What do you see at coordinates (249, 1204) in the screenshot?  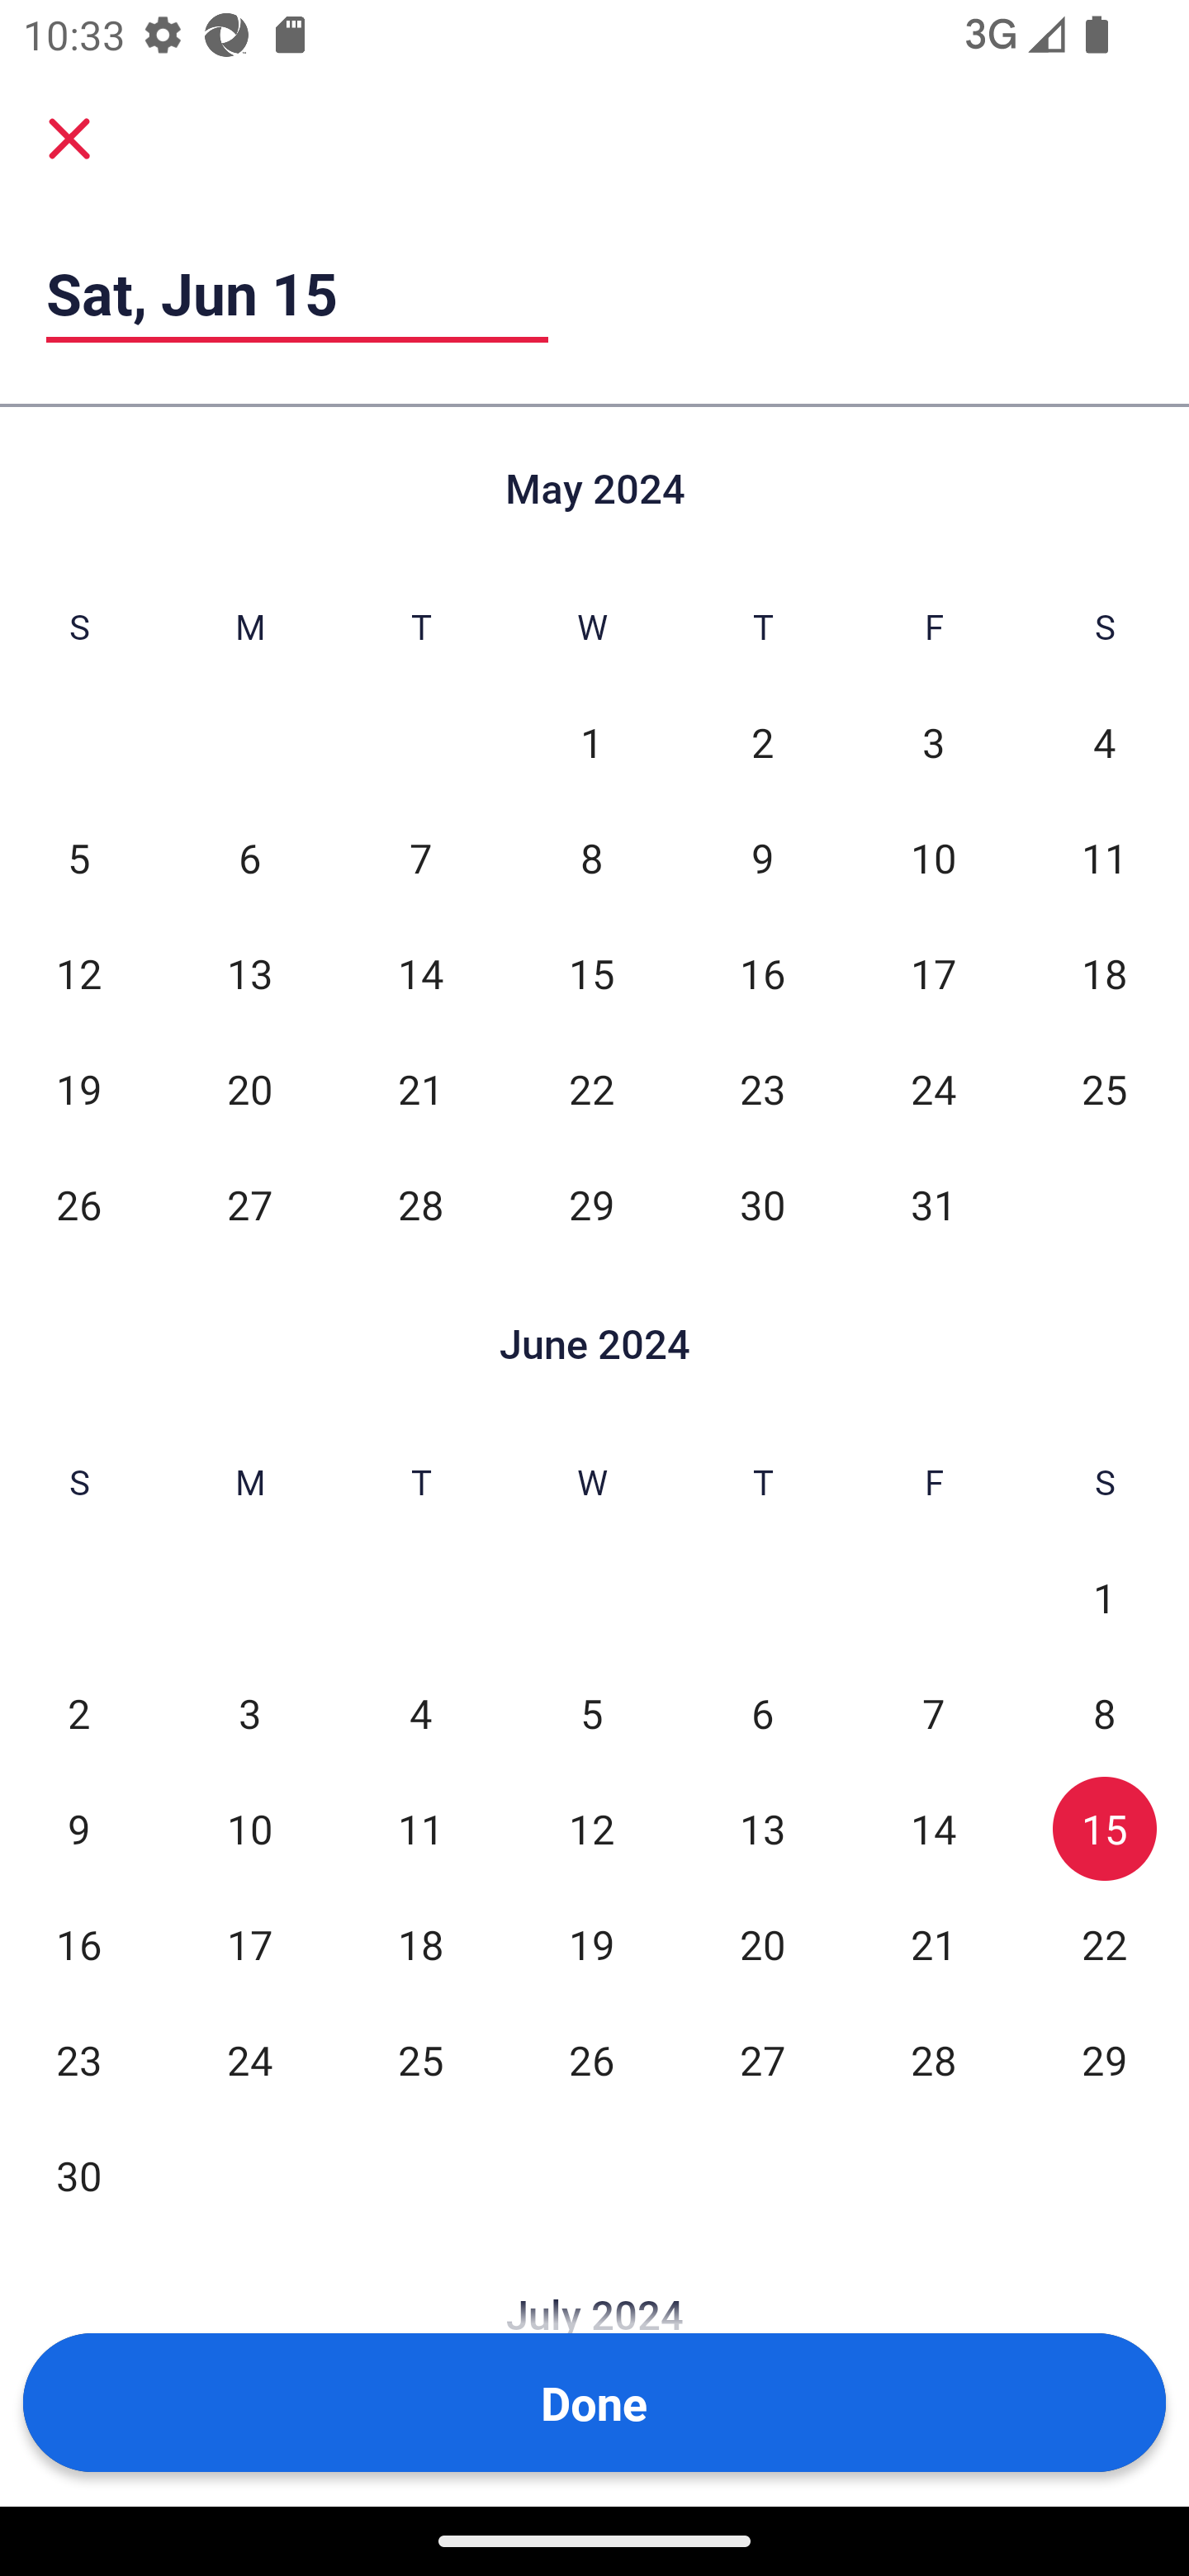 I see `27 Mon, May 27, Not Selected` at bounding box center [249, 1204].